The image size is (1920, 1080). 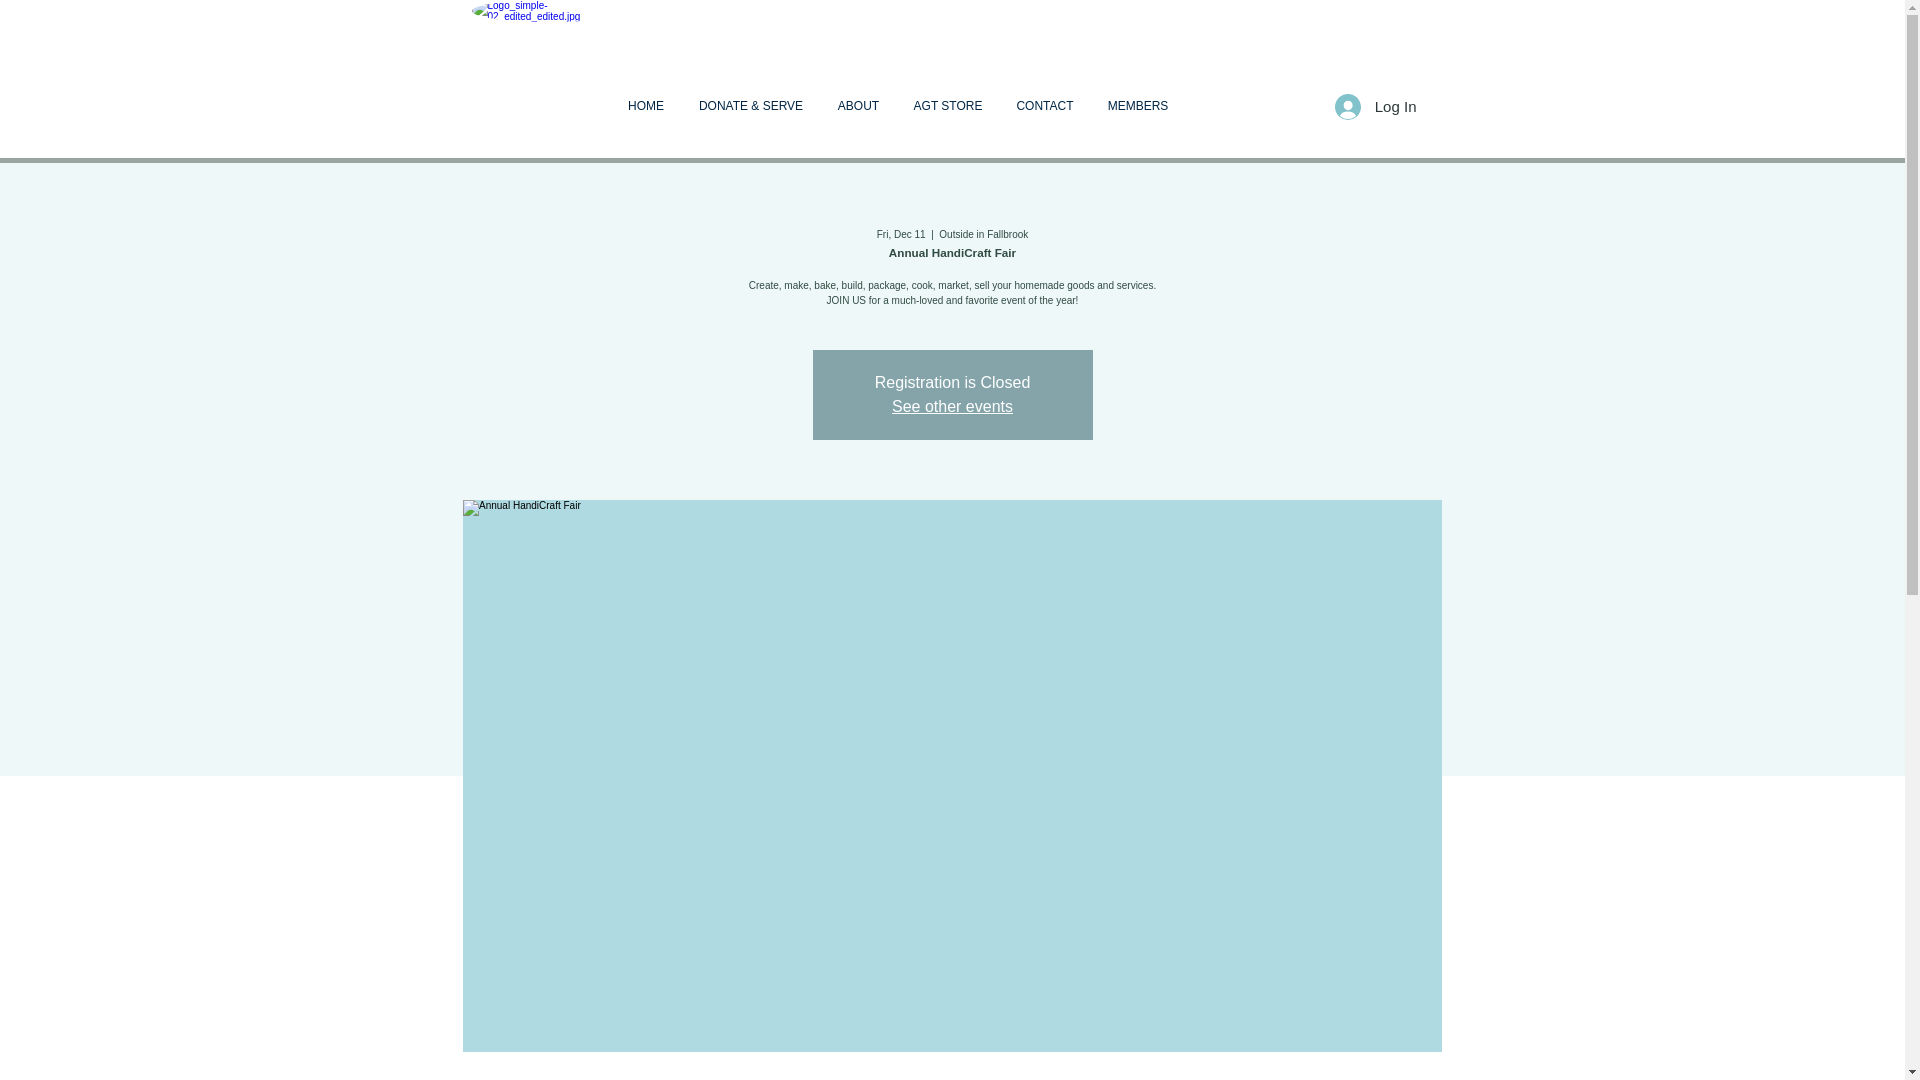 I want to click on See other events, so click(x=952, y=406).